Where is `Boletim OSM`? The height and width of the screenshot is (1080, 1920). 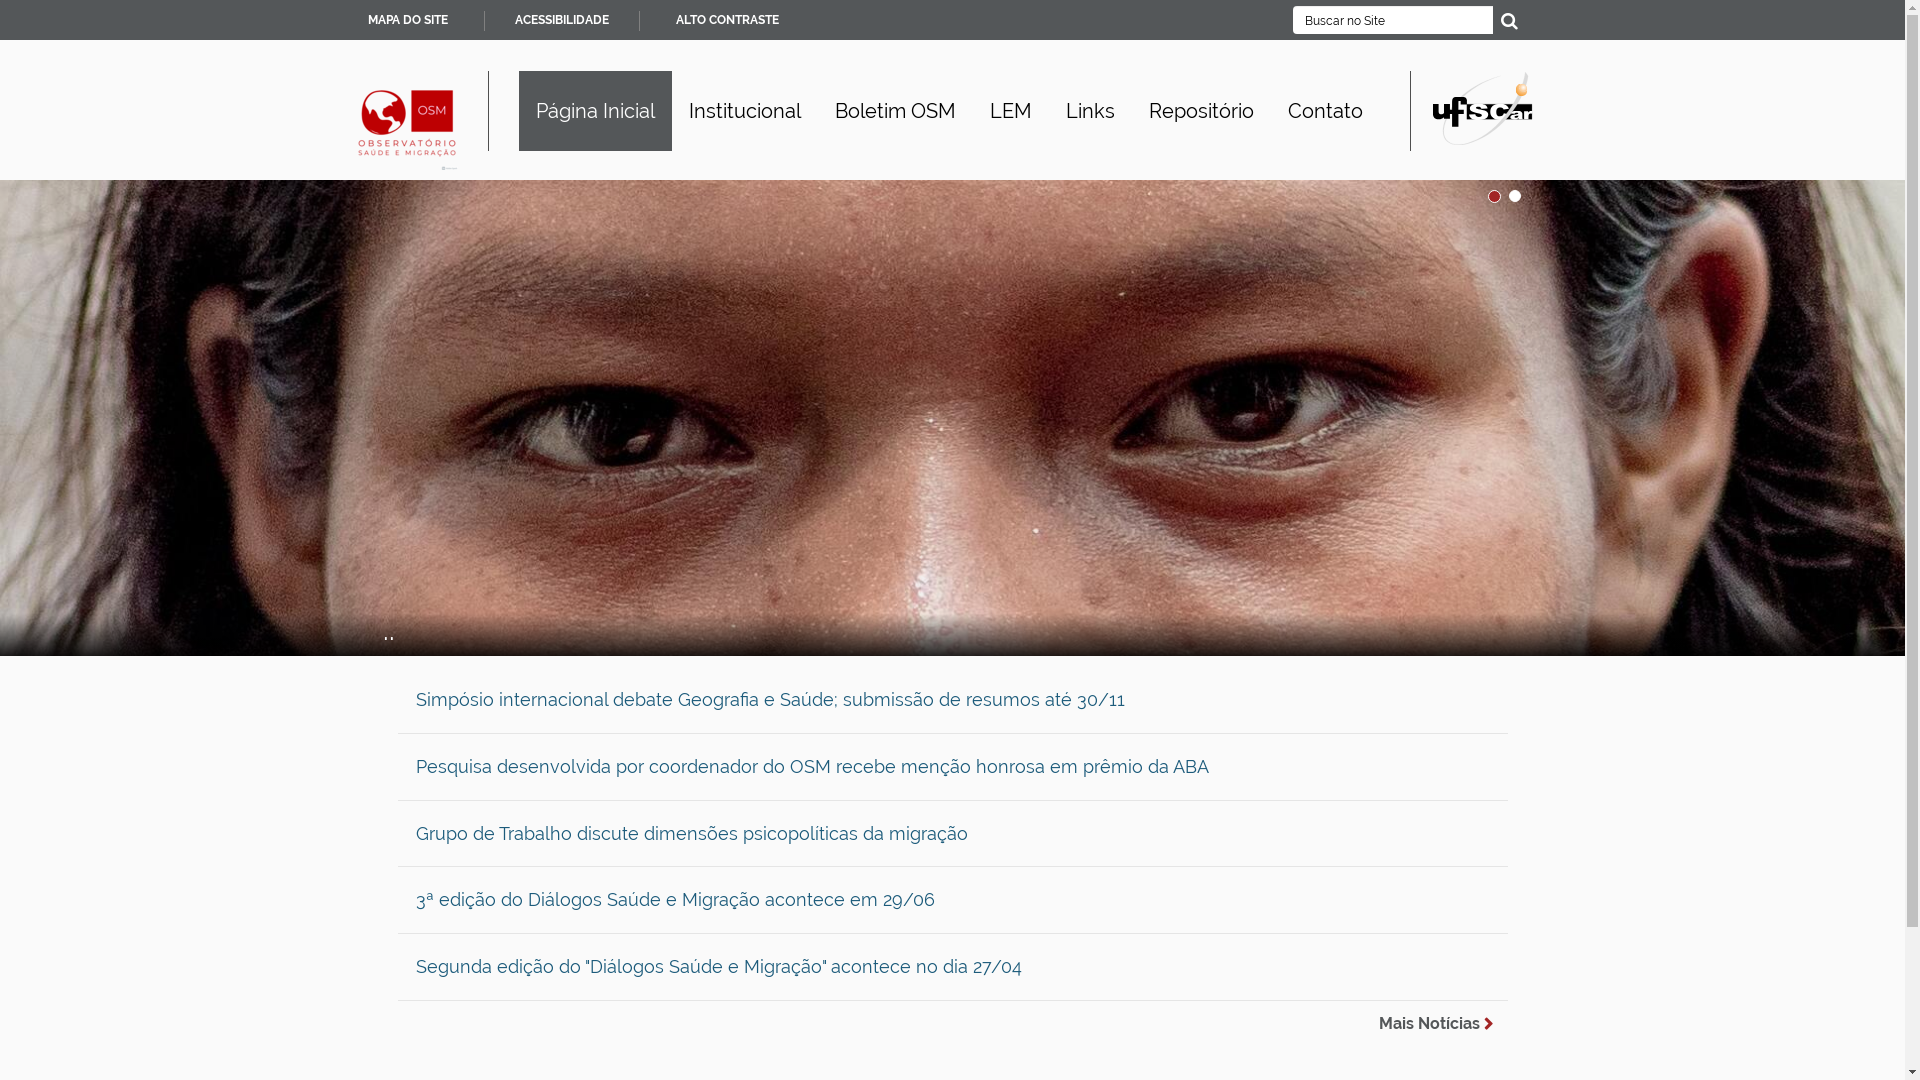
Boletim OSM is located at coordinates (895, 111).